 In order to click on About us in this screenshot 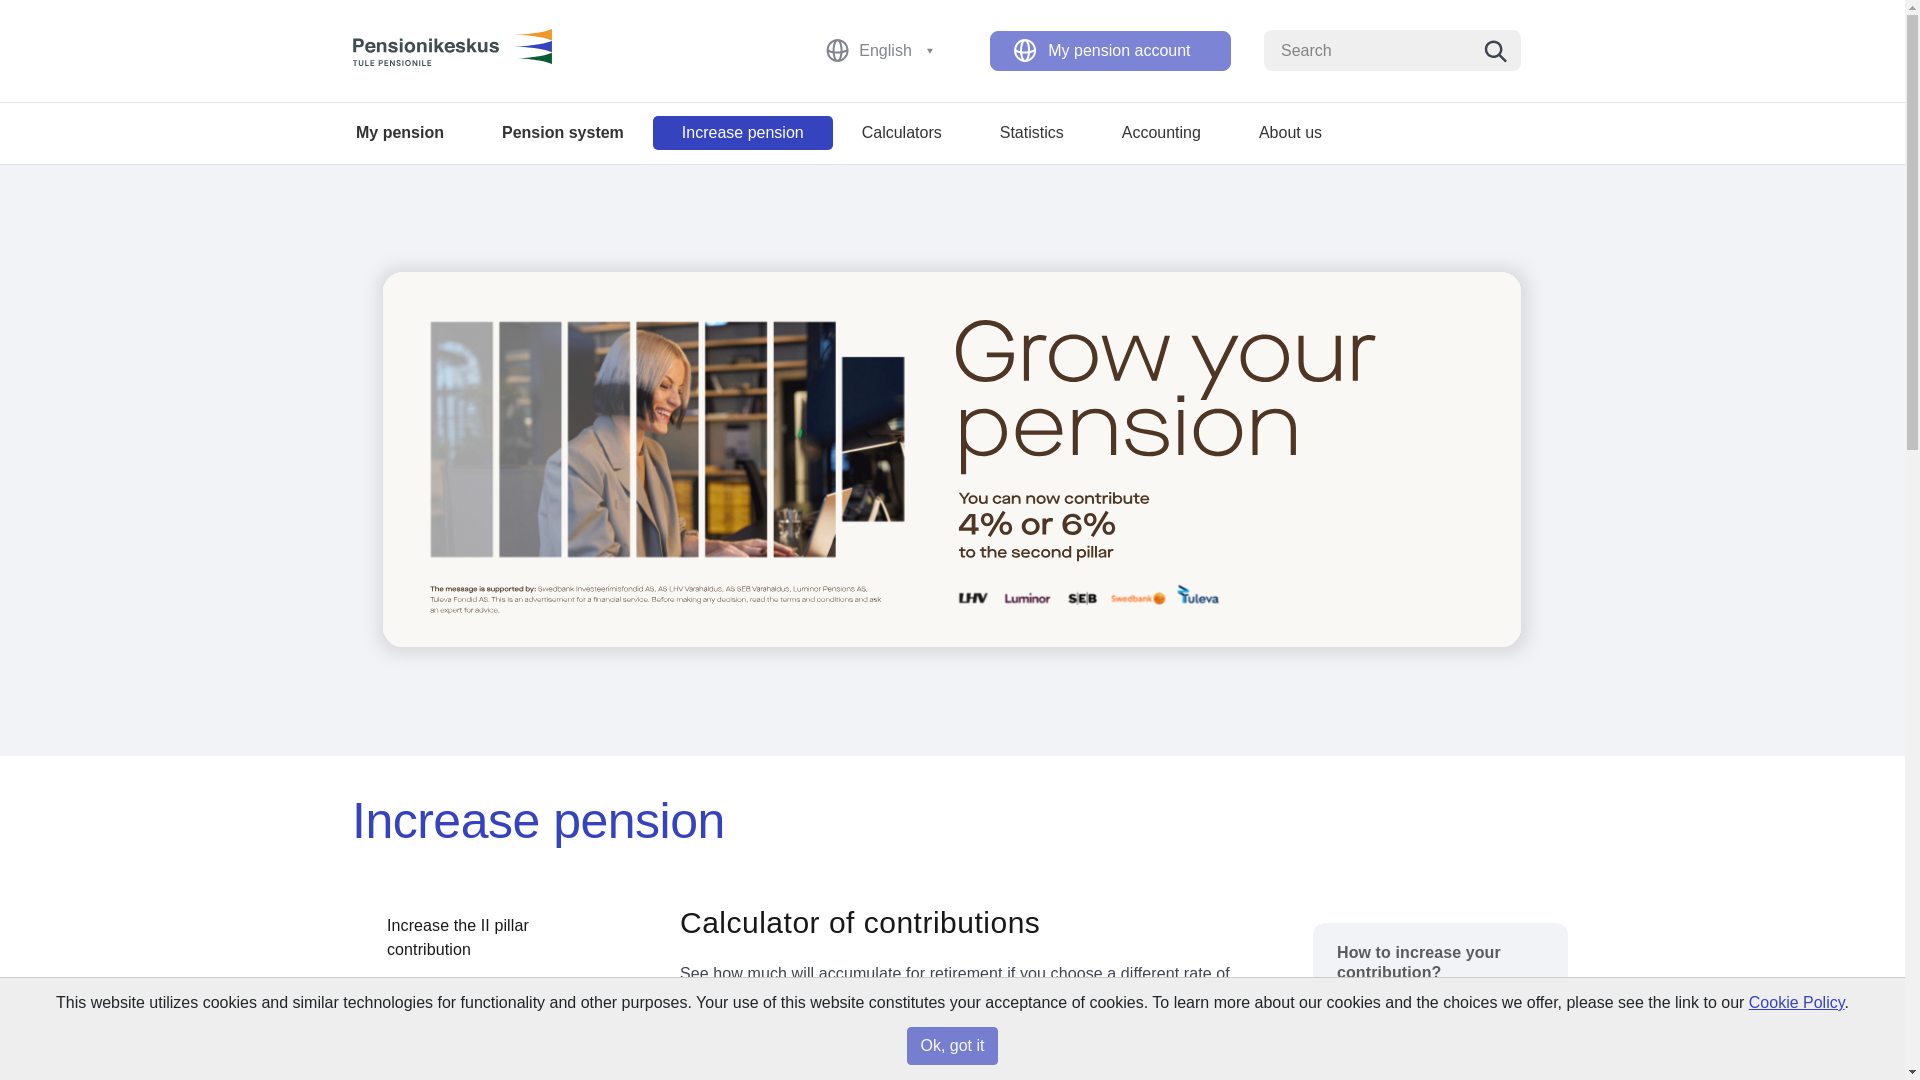, I will do `click(1290, 132)`.